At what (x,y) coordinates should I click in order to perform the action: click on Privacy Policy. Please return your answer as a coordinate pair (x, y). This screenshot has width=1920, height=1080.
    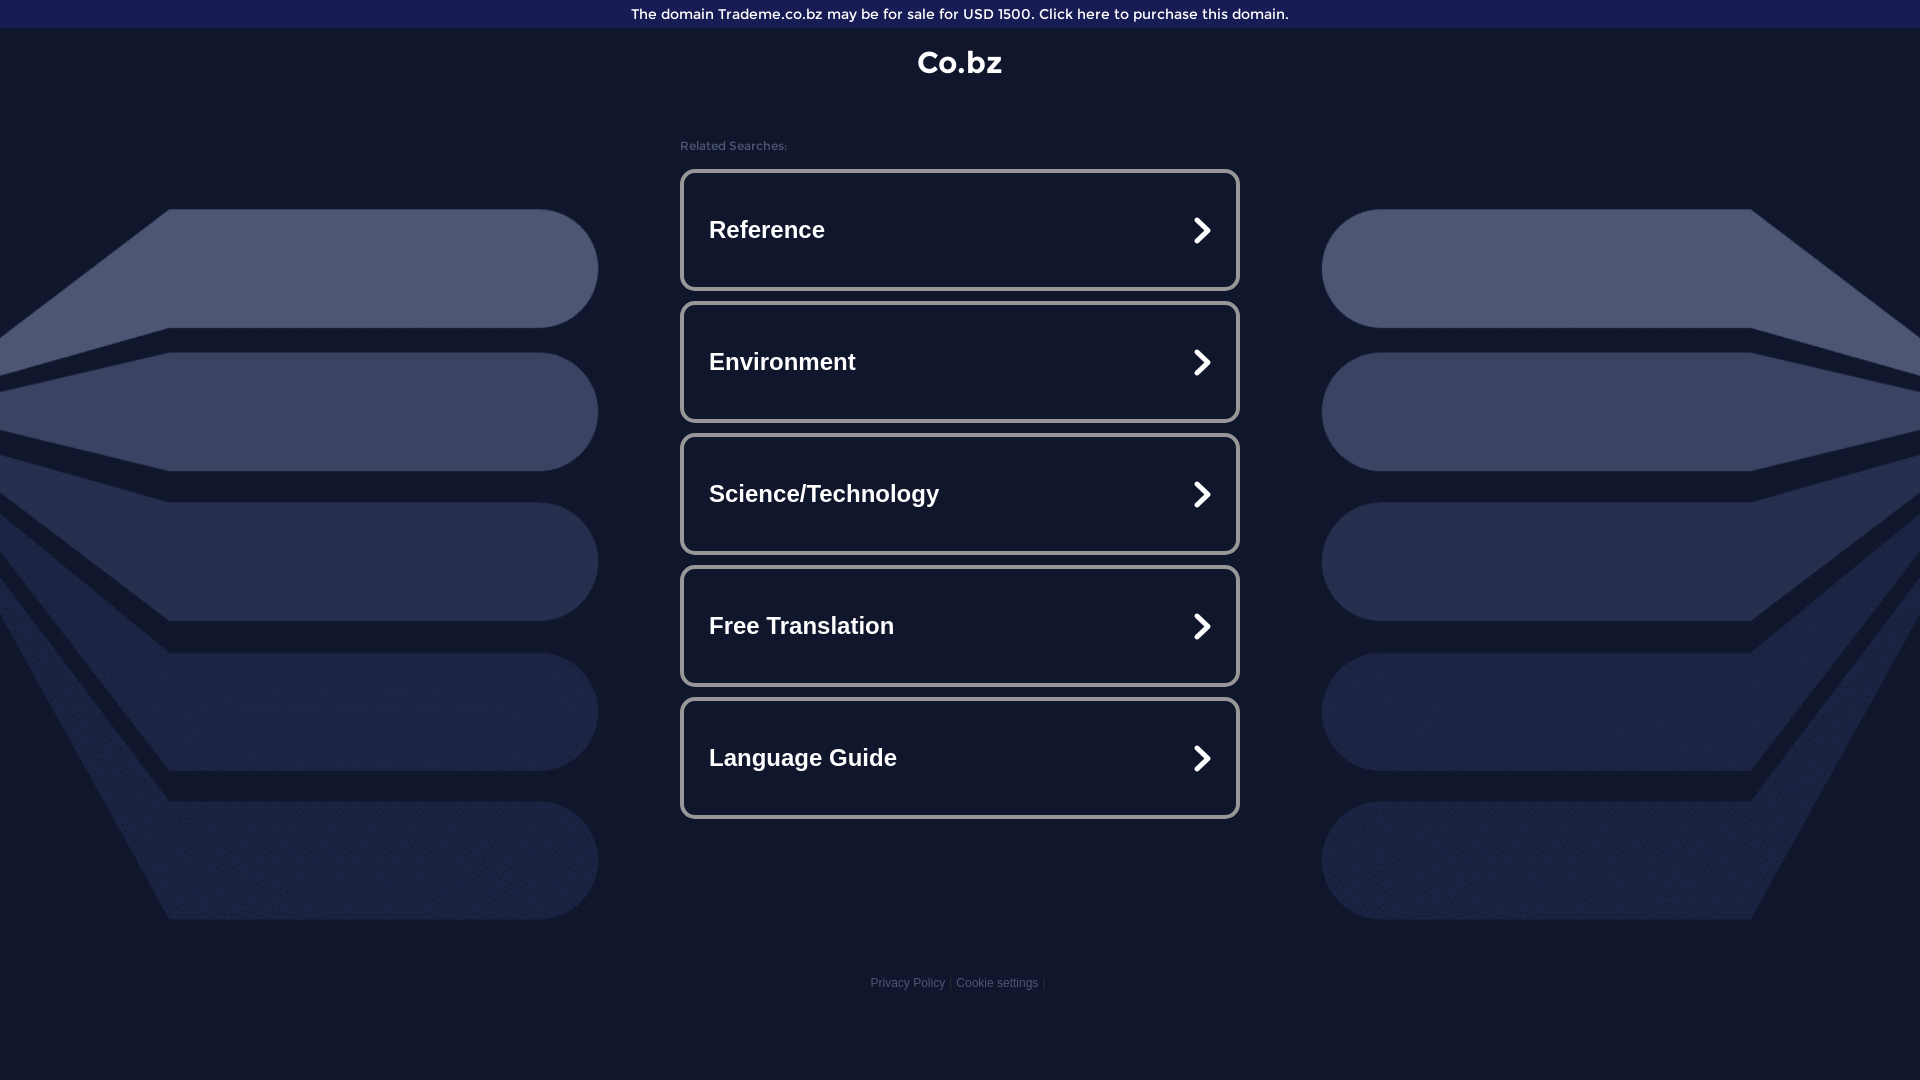
    Looking at the image, I should click on (908, 983).